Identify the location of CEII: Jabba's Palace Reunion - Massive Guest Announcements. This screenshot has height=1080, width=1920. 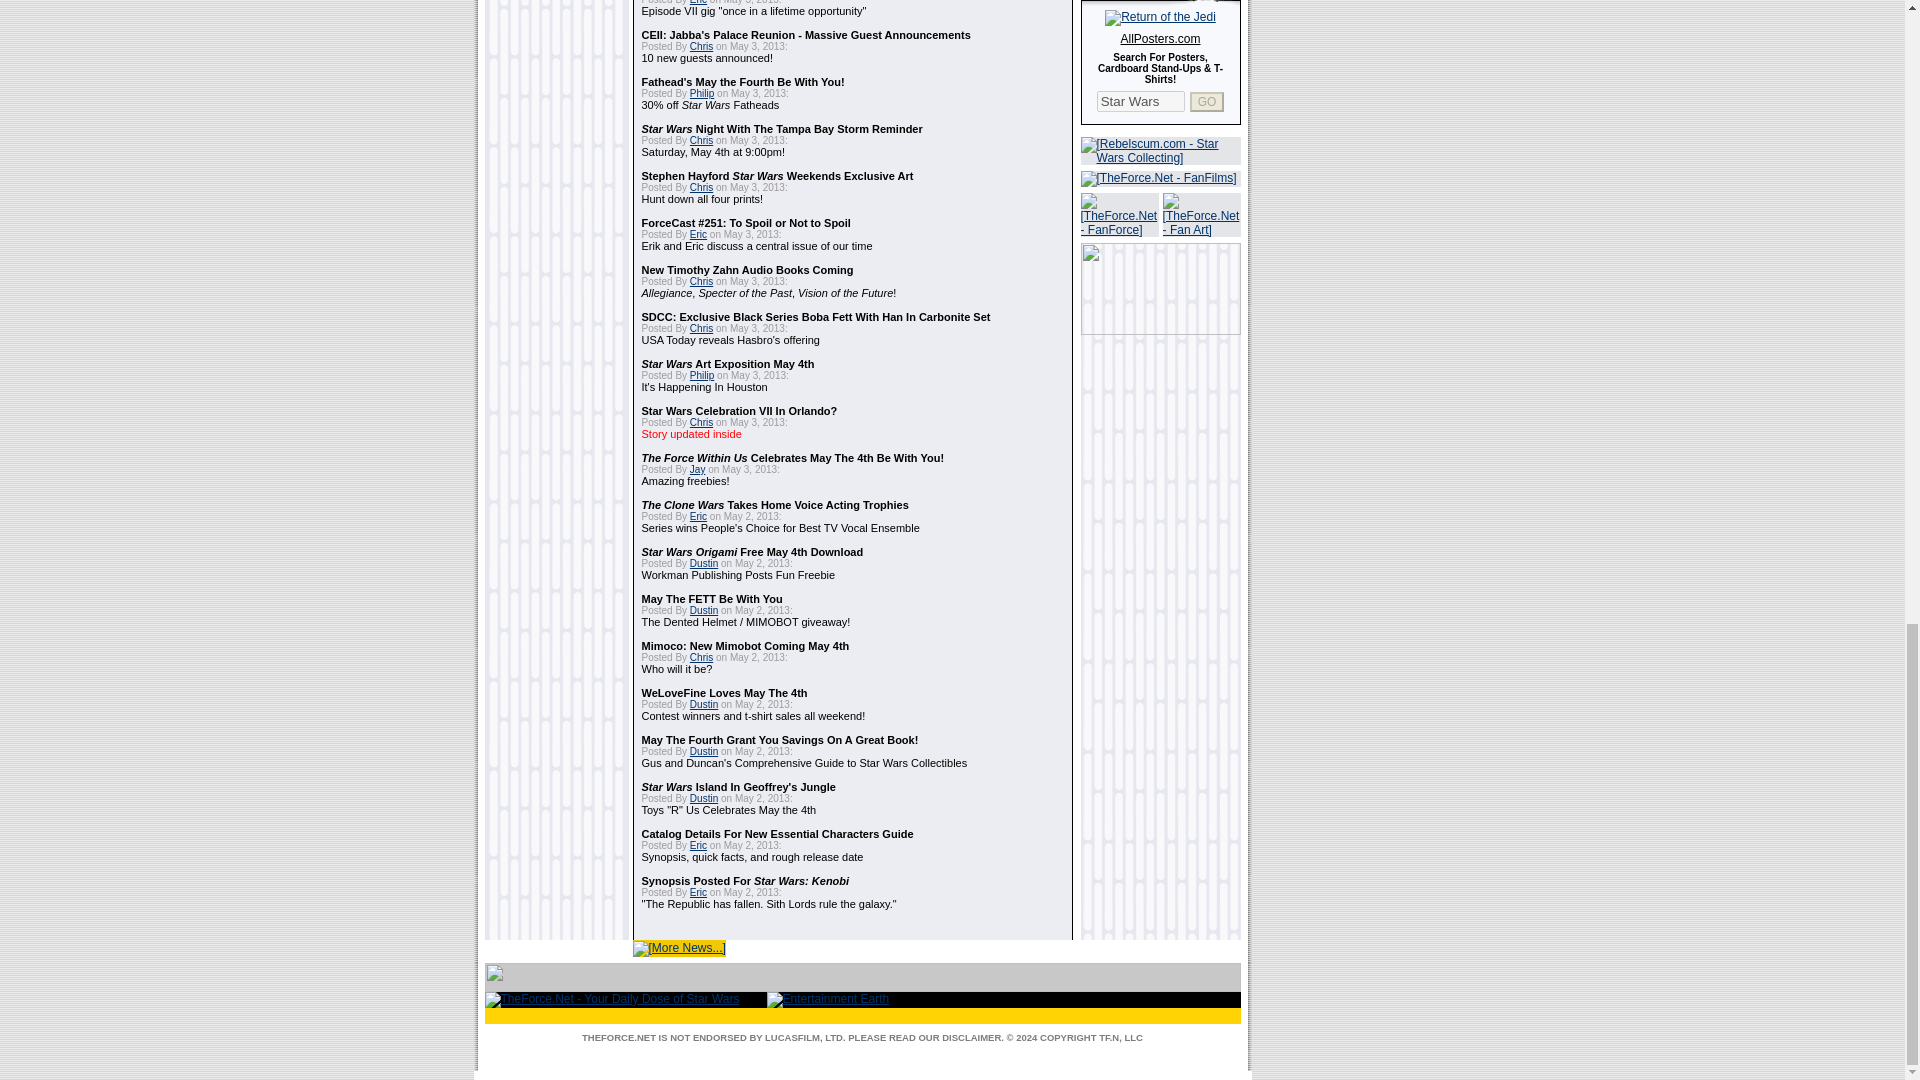
(806, 35).